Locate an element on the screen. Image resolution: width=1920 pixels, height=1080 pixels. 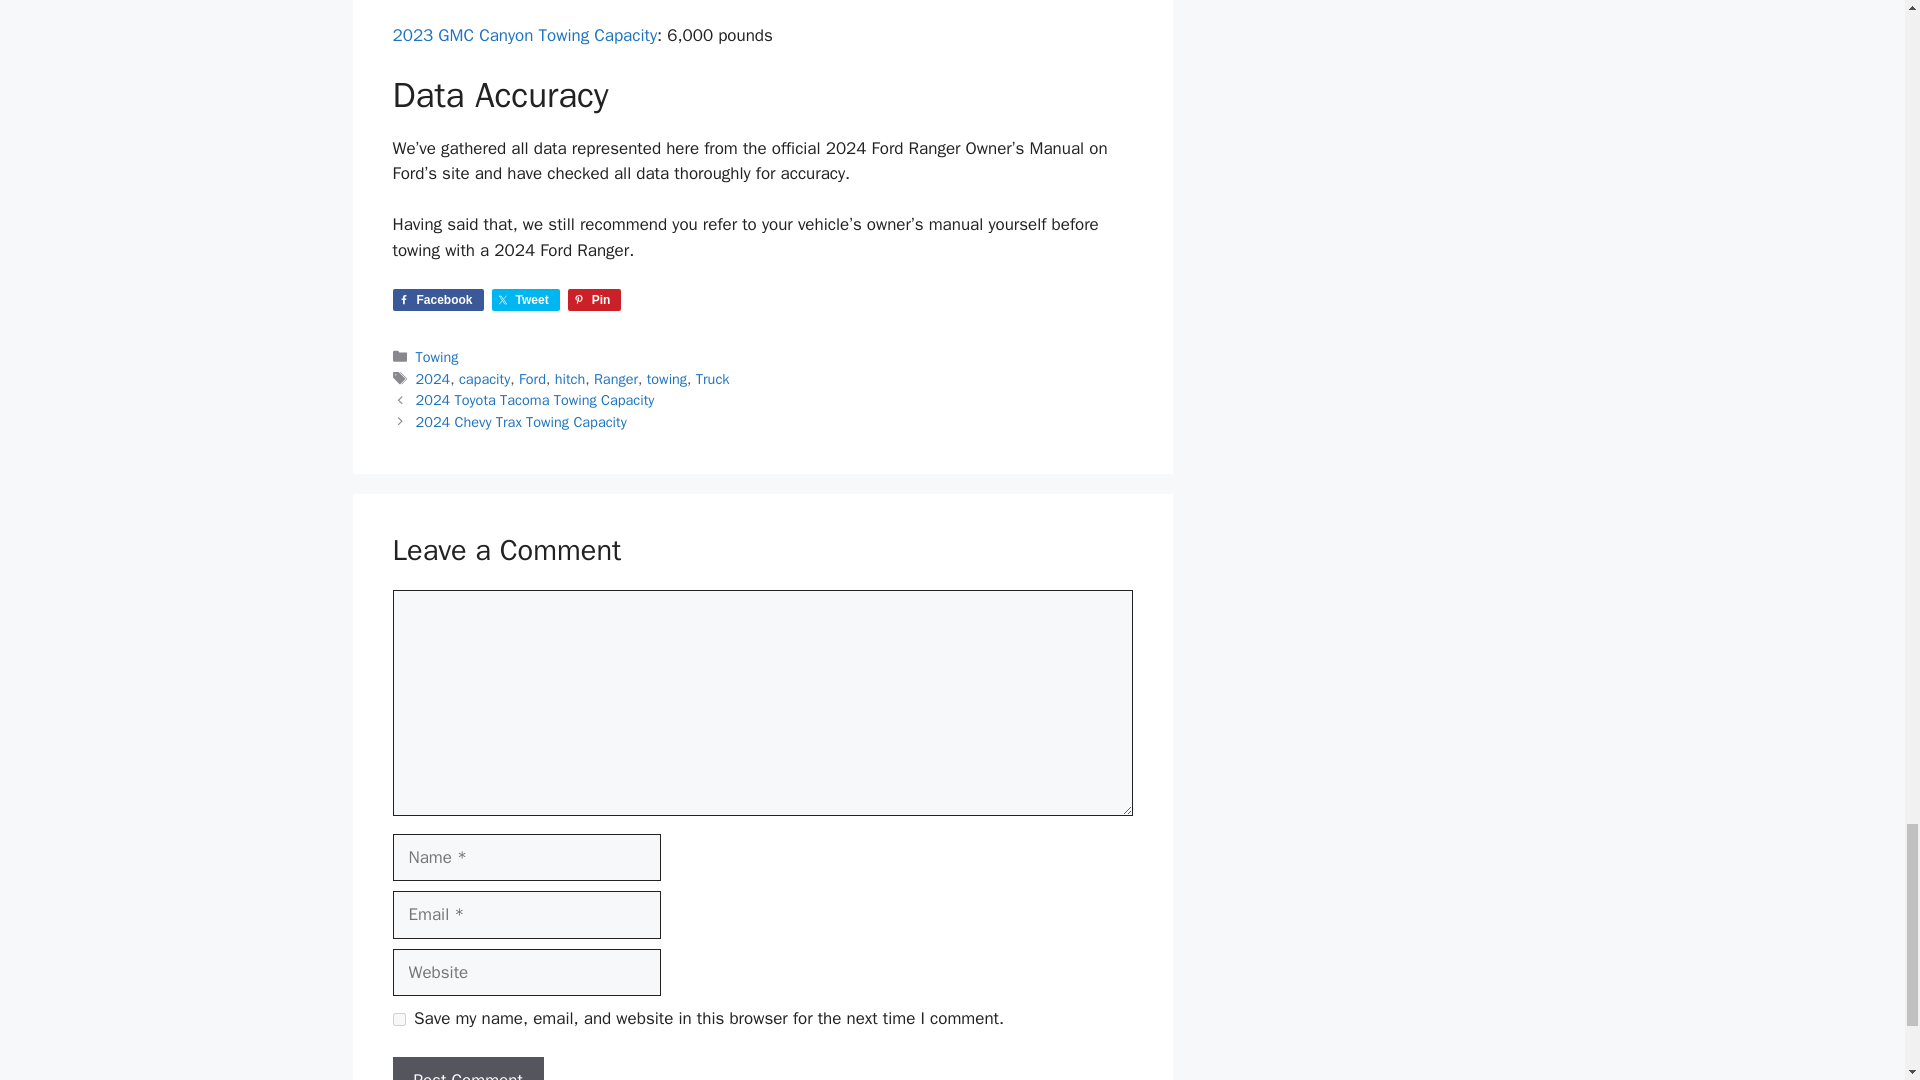
Ranger is located at coordinates (615, 378).